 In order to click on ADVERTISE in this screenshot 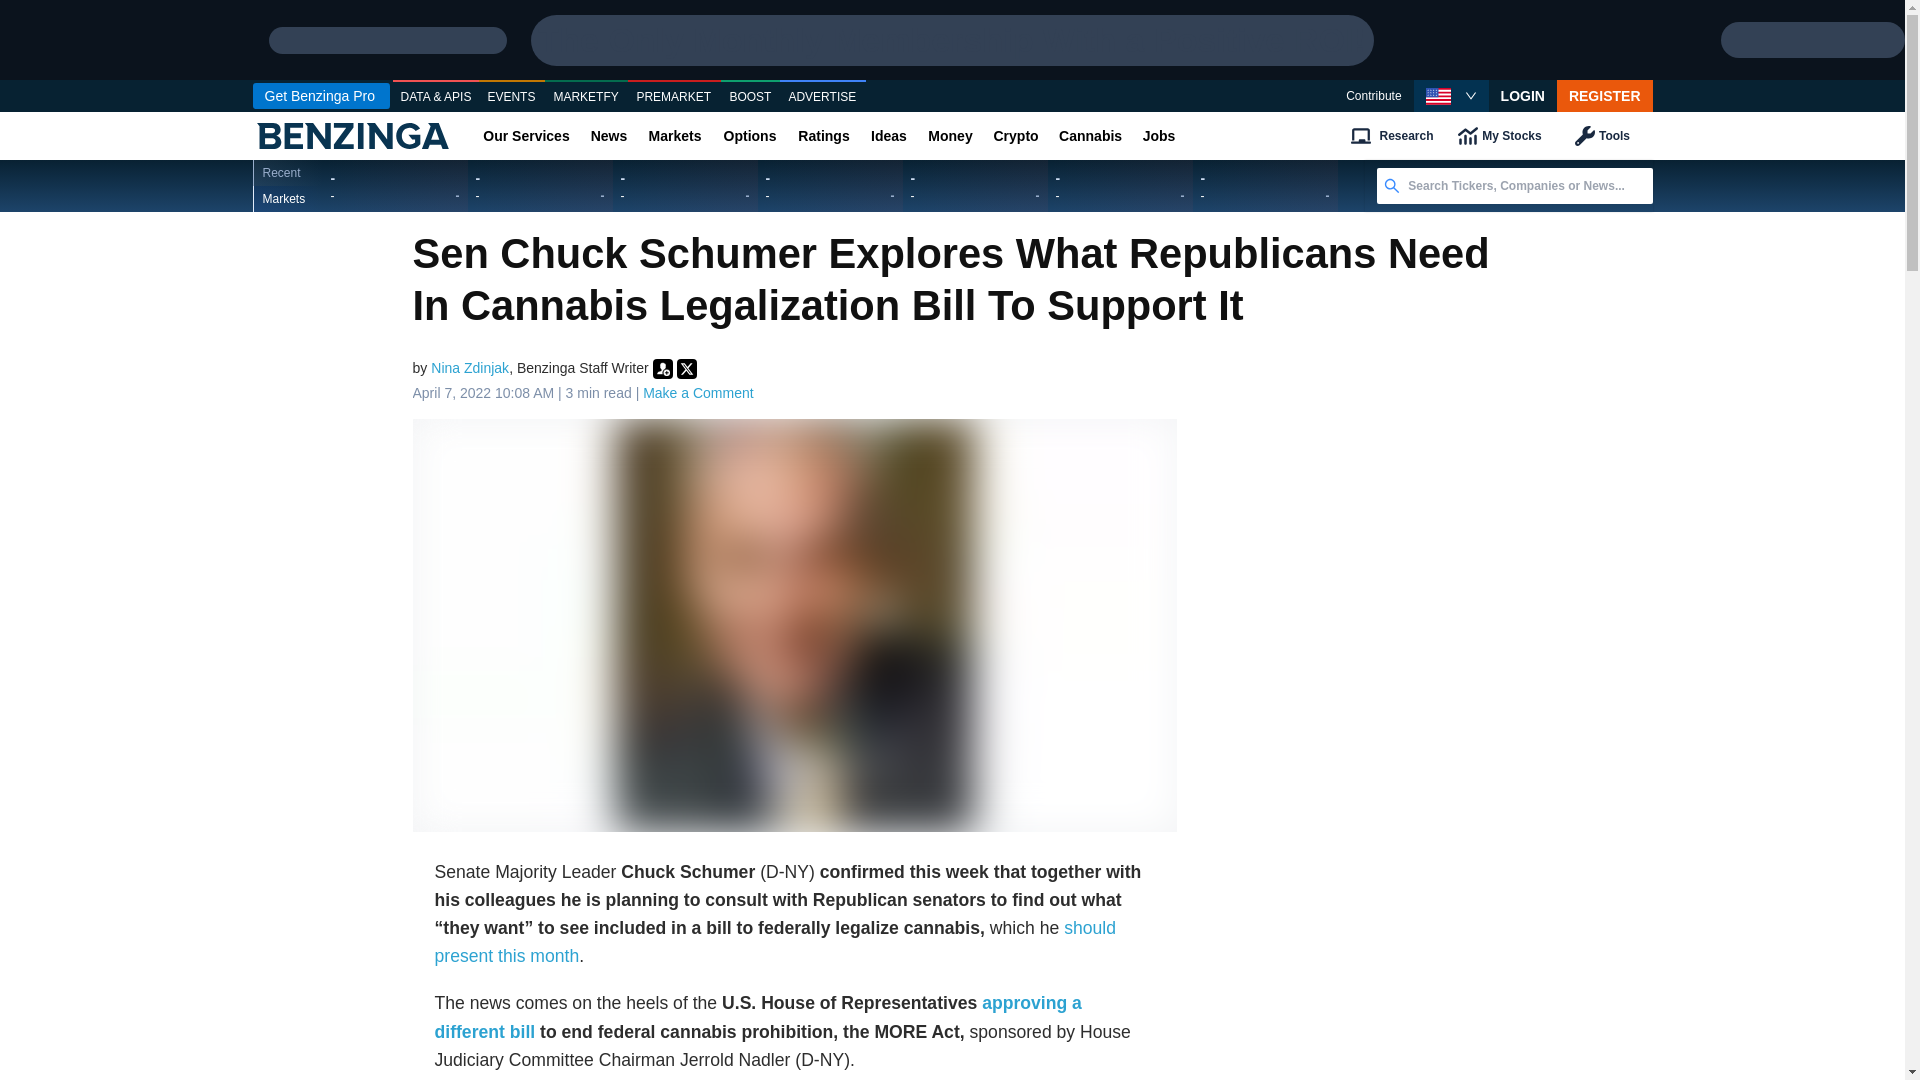, I will do `click(822, 97)`.